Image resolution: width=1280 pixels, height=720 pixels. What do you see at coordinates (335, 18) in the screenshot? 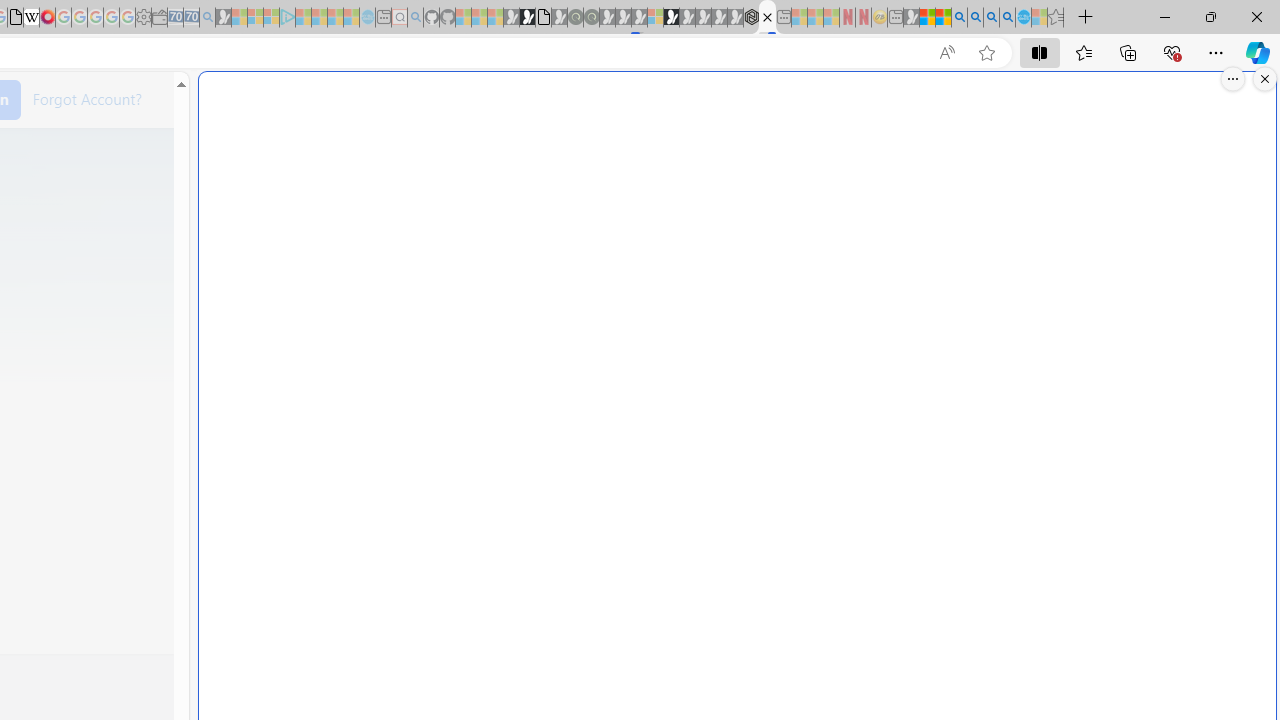
I see `Microsoft Start - Sleeping` at bounding box center [335, 18].